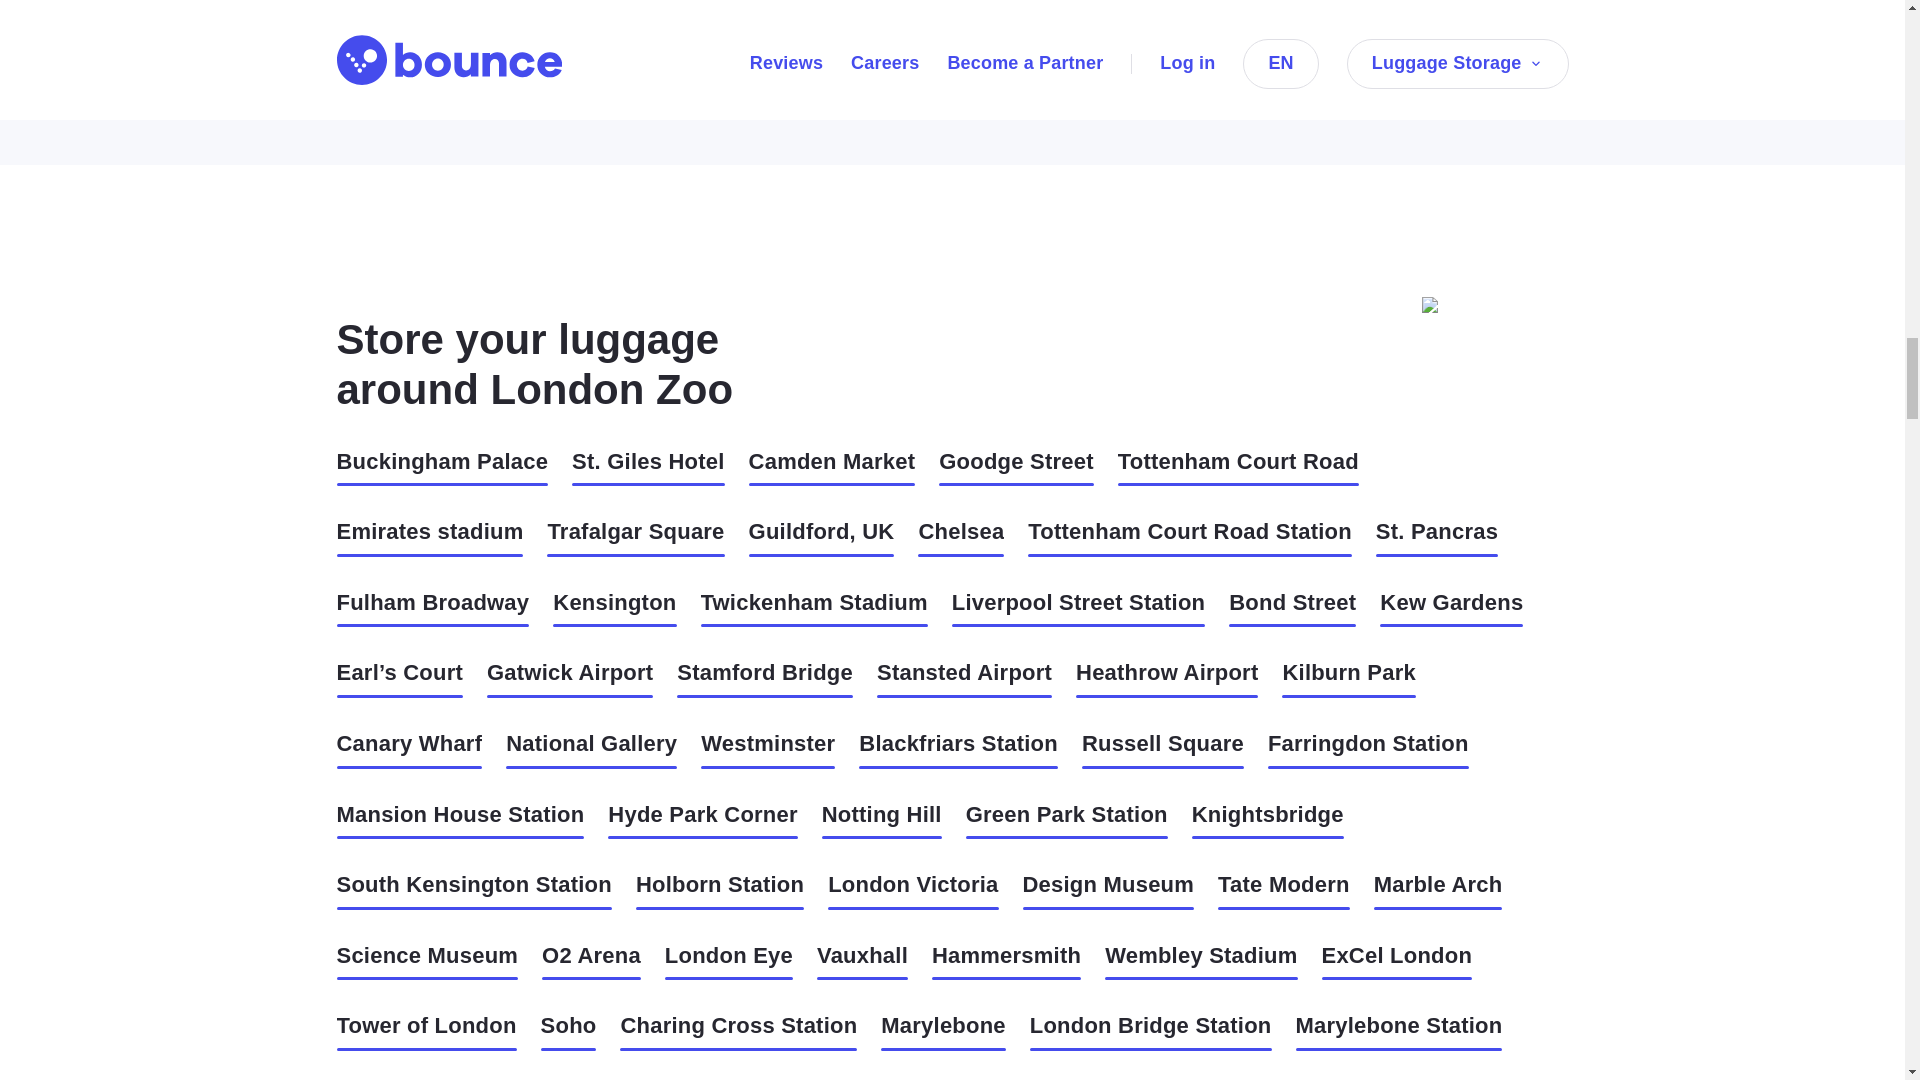  Describe the element at coordinates (429, 538) in the screenshot. I see `Emirates stadium` at that location.